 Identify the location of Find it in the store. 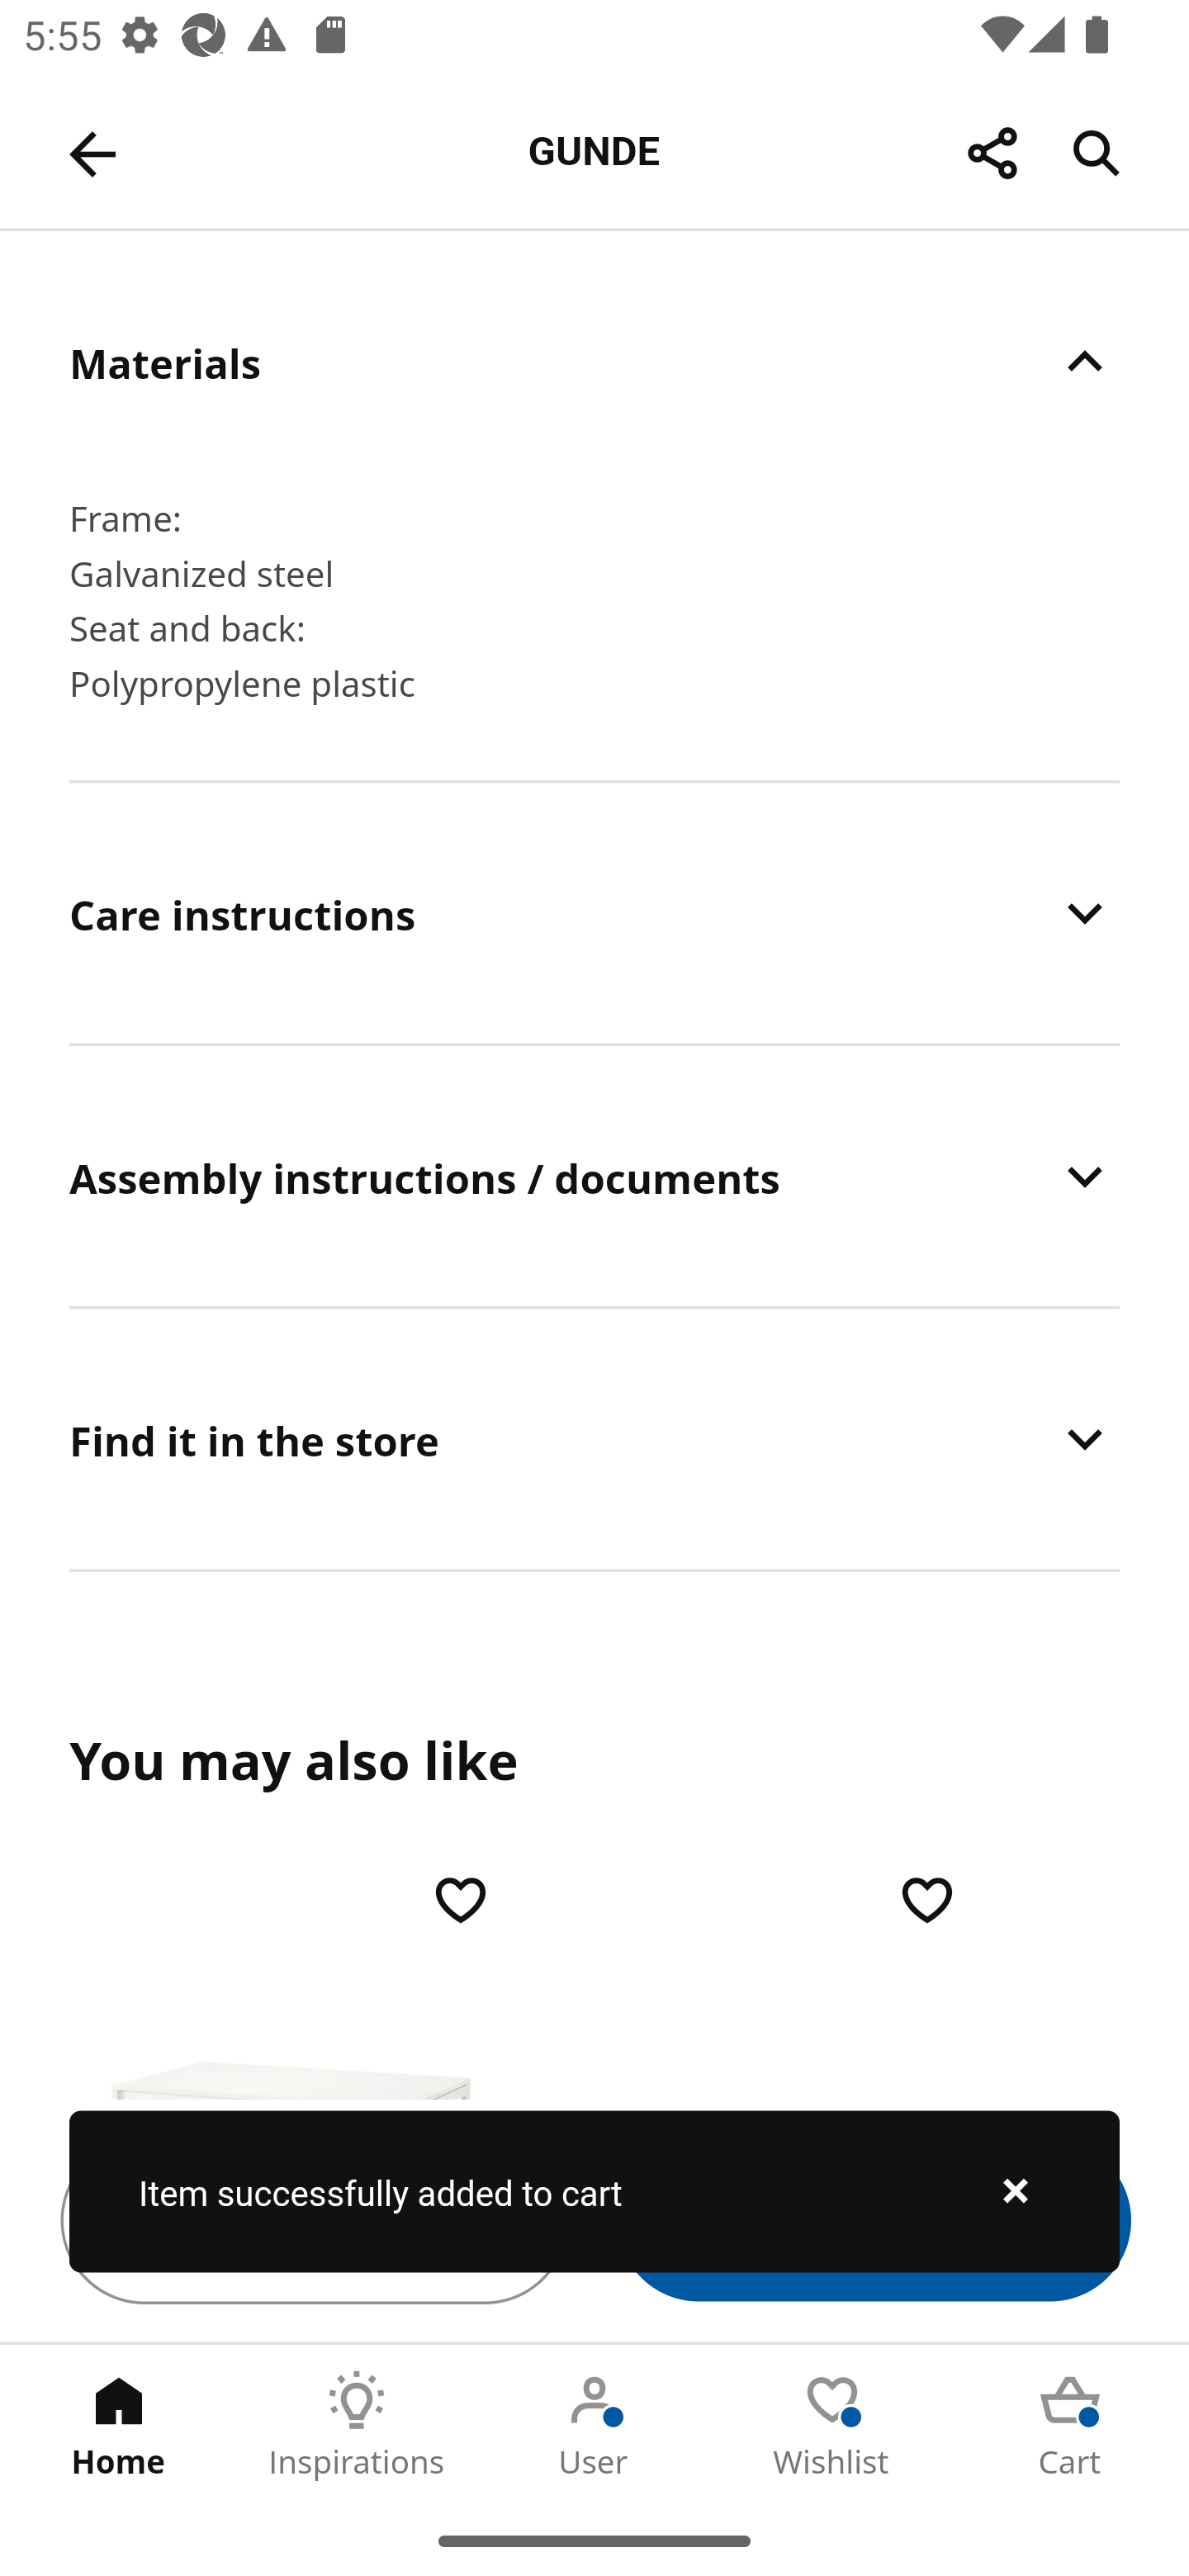
(594, 1438).